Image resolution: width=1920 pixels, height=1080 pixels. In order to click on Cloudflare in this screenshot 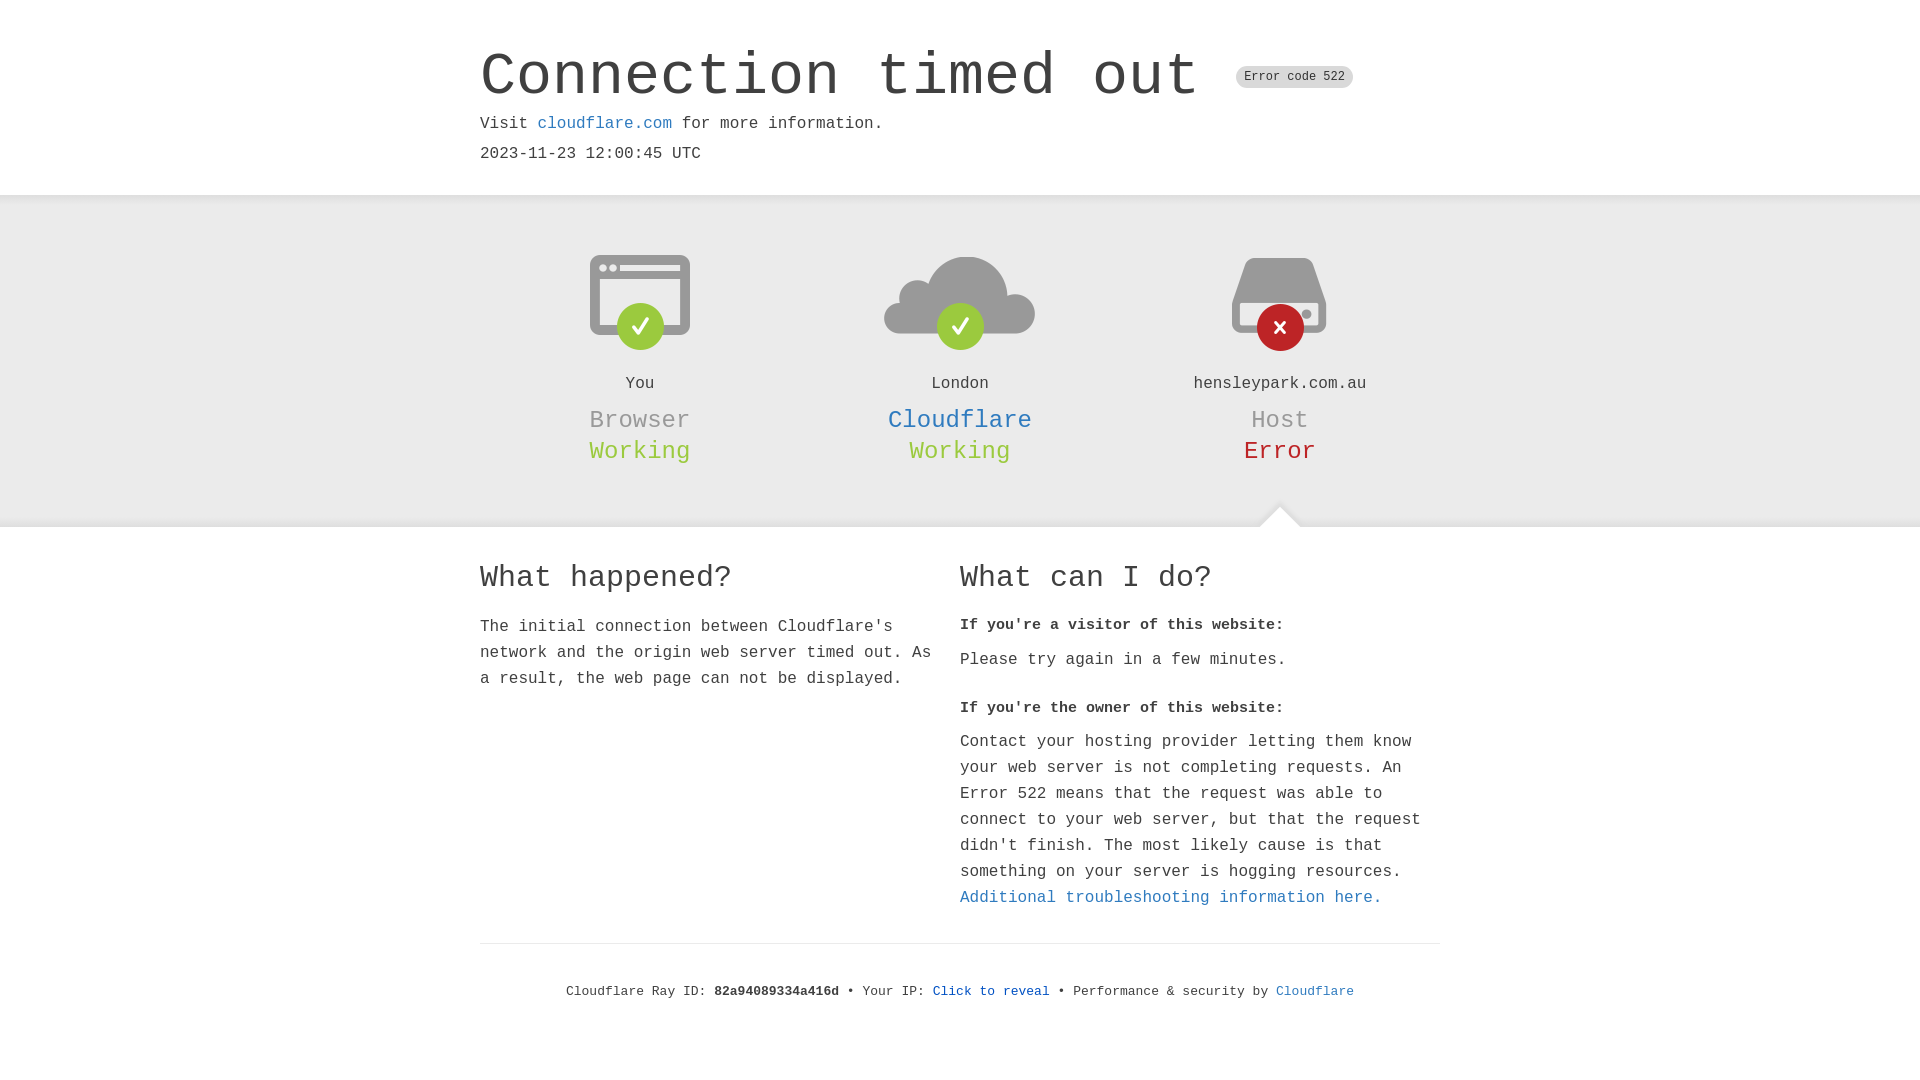, I will do `click(960, 420)`.